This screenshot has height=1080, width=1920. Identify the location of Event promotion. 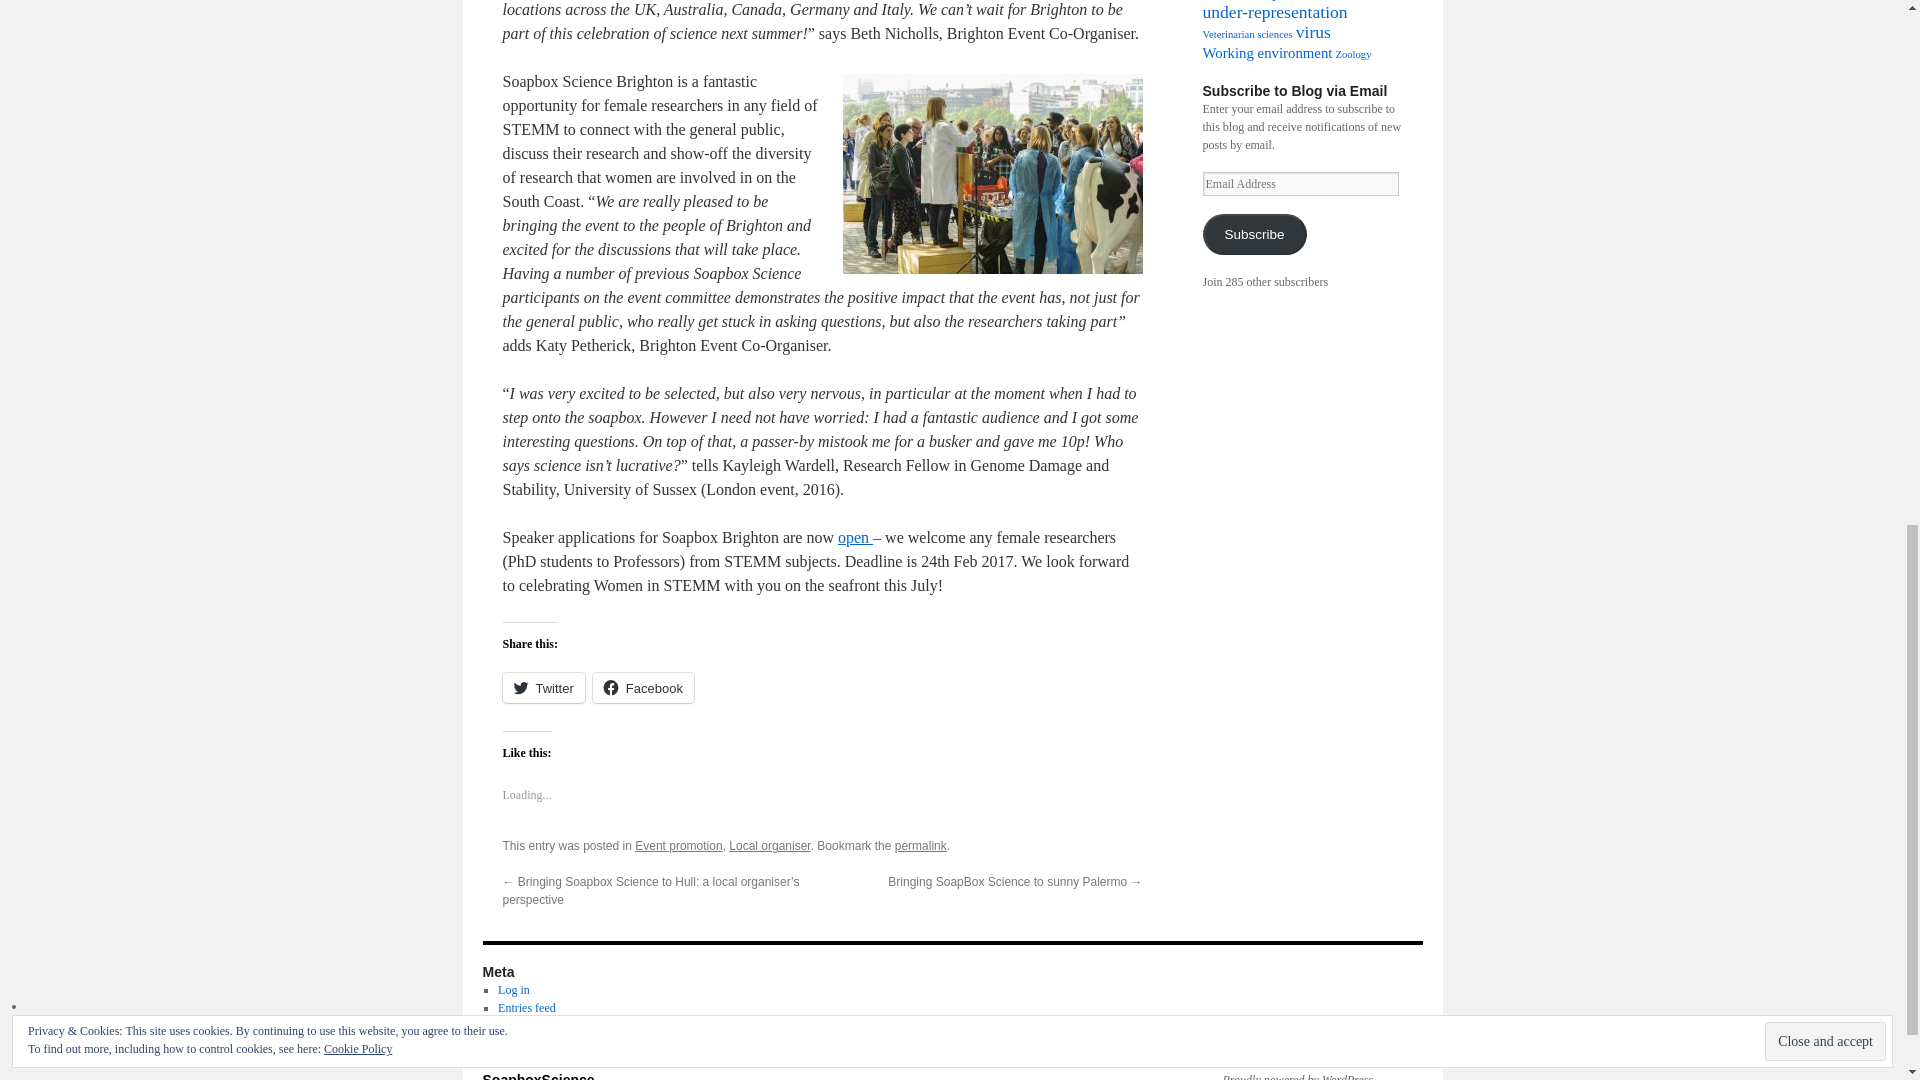
(678, 846).